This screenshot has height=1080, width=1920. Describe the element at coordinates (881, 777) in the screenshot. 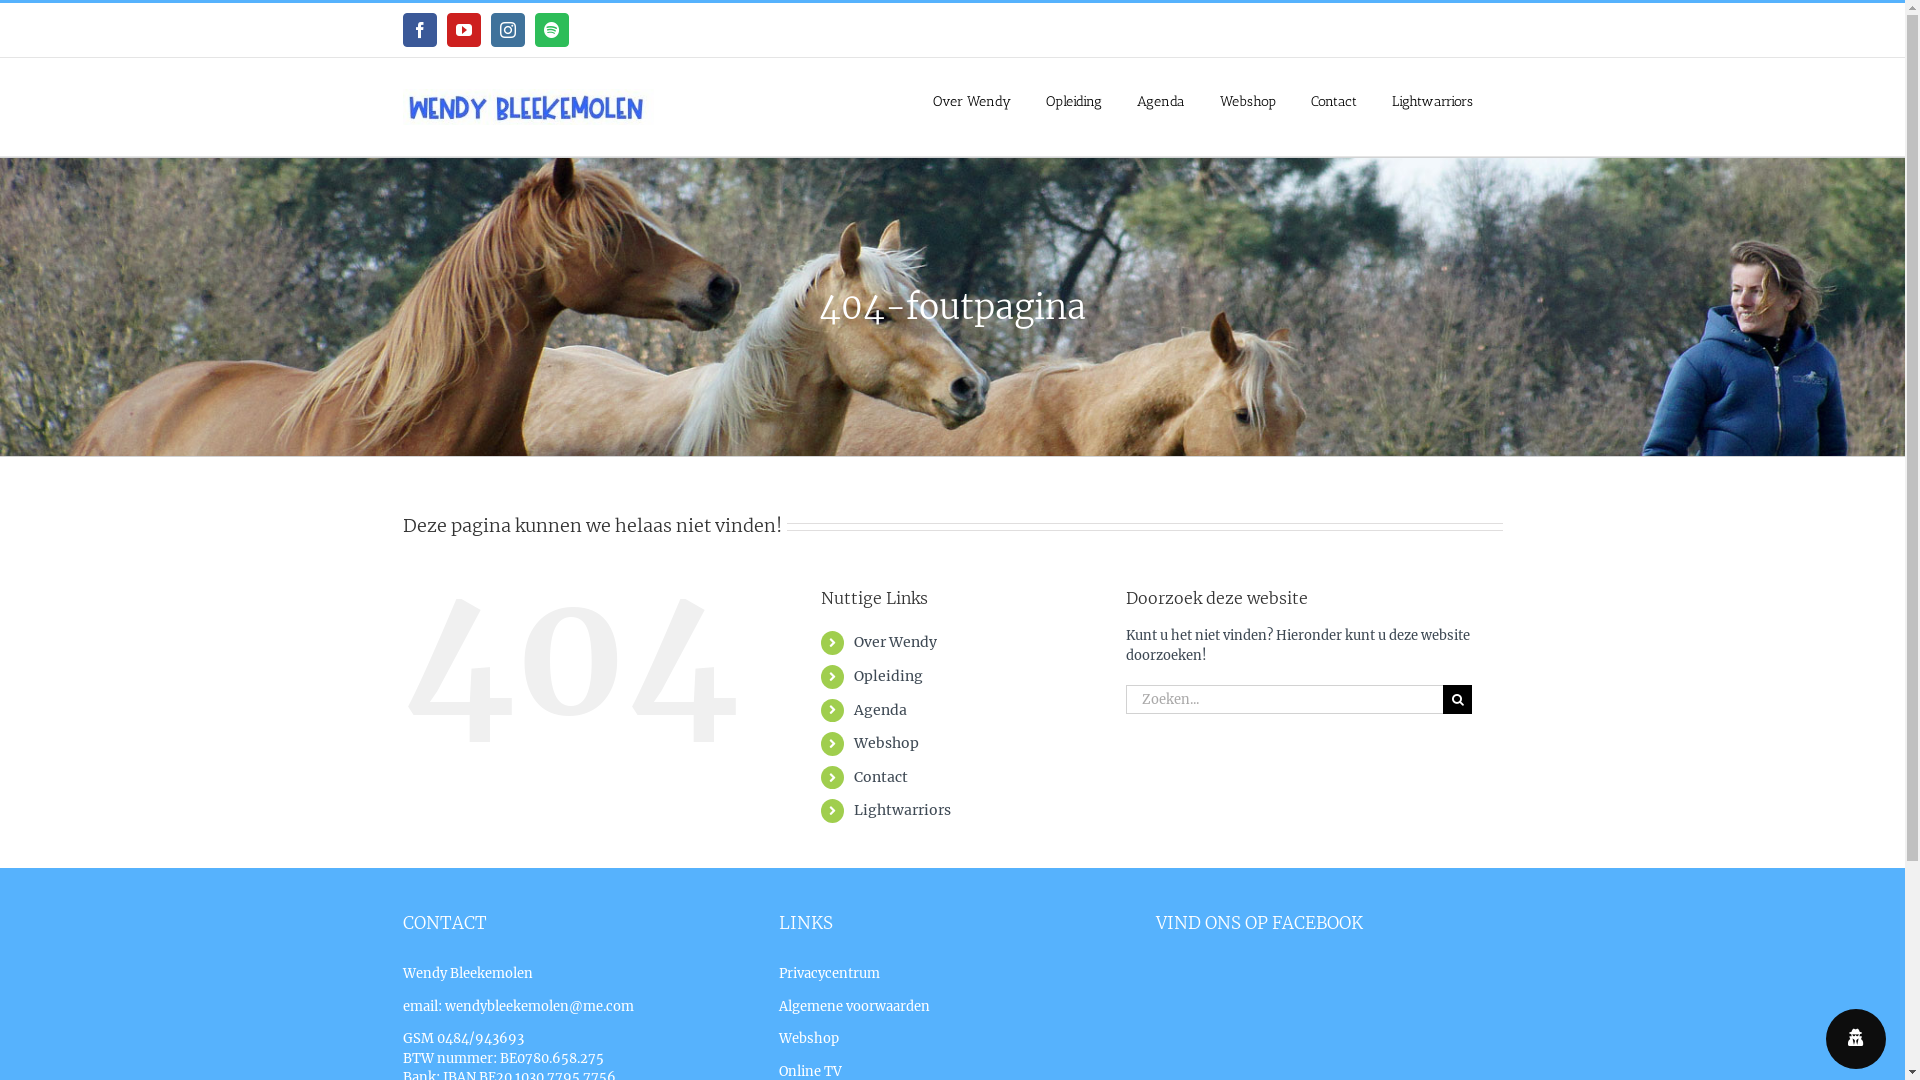

I see `Contact` at that location.